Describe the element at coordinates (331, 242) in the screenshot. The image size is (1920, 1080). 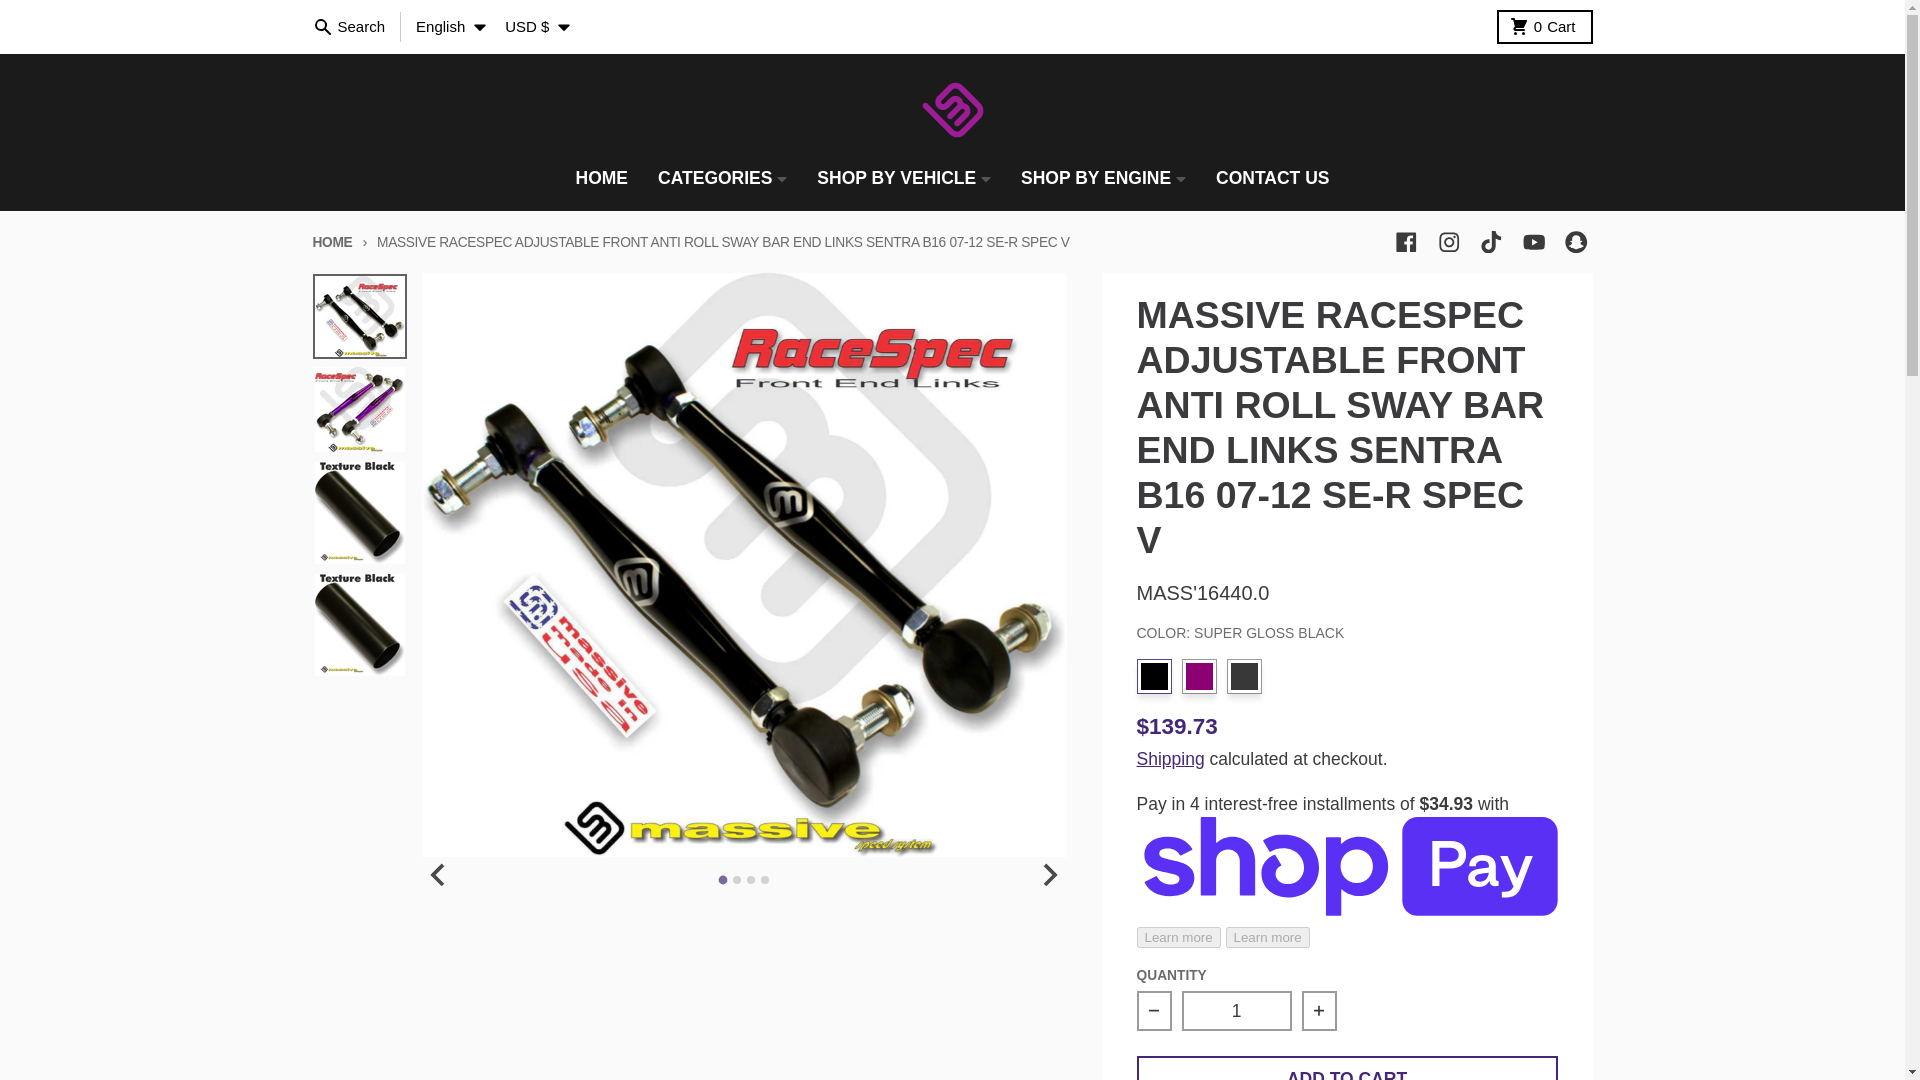
I see `Back to the homepage` at that location.